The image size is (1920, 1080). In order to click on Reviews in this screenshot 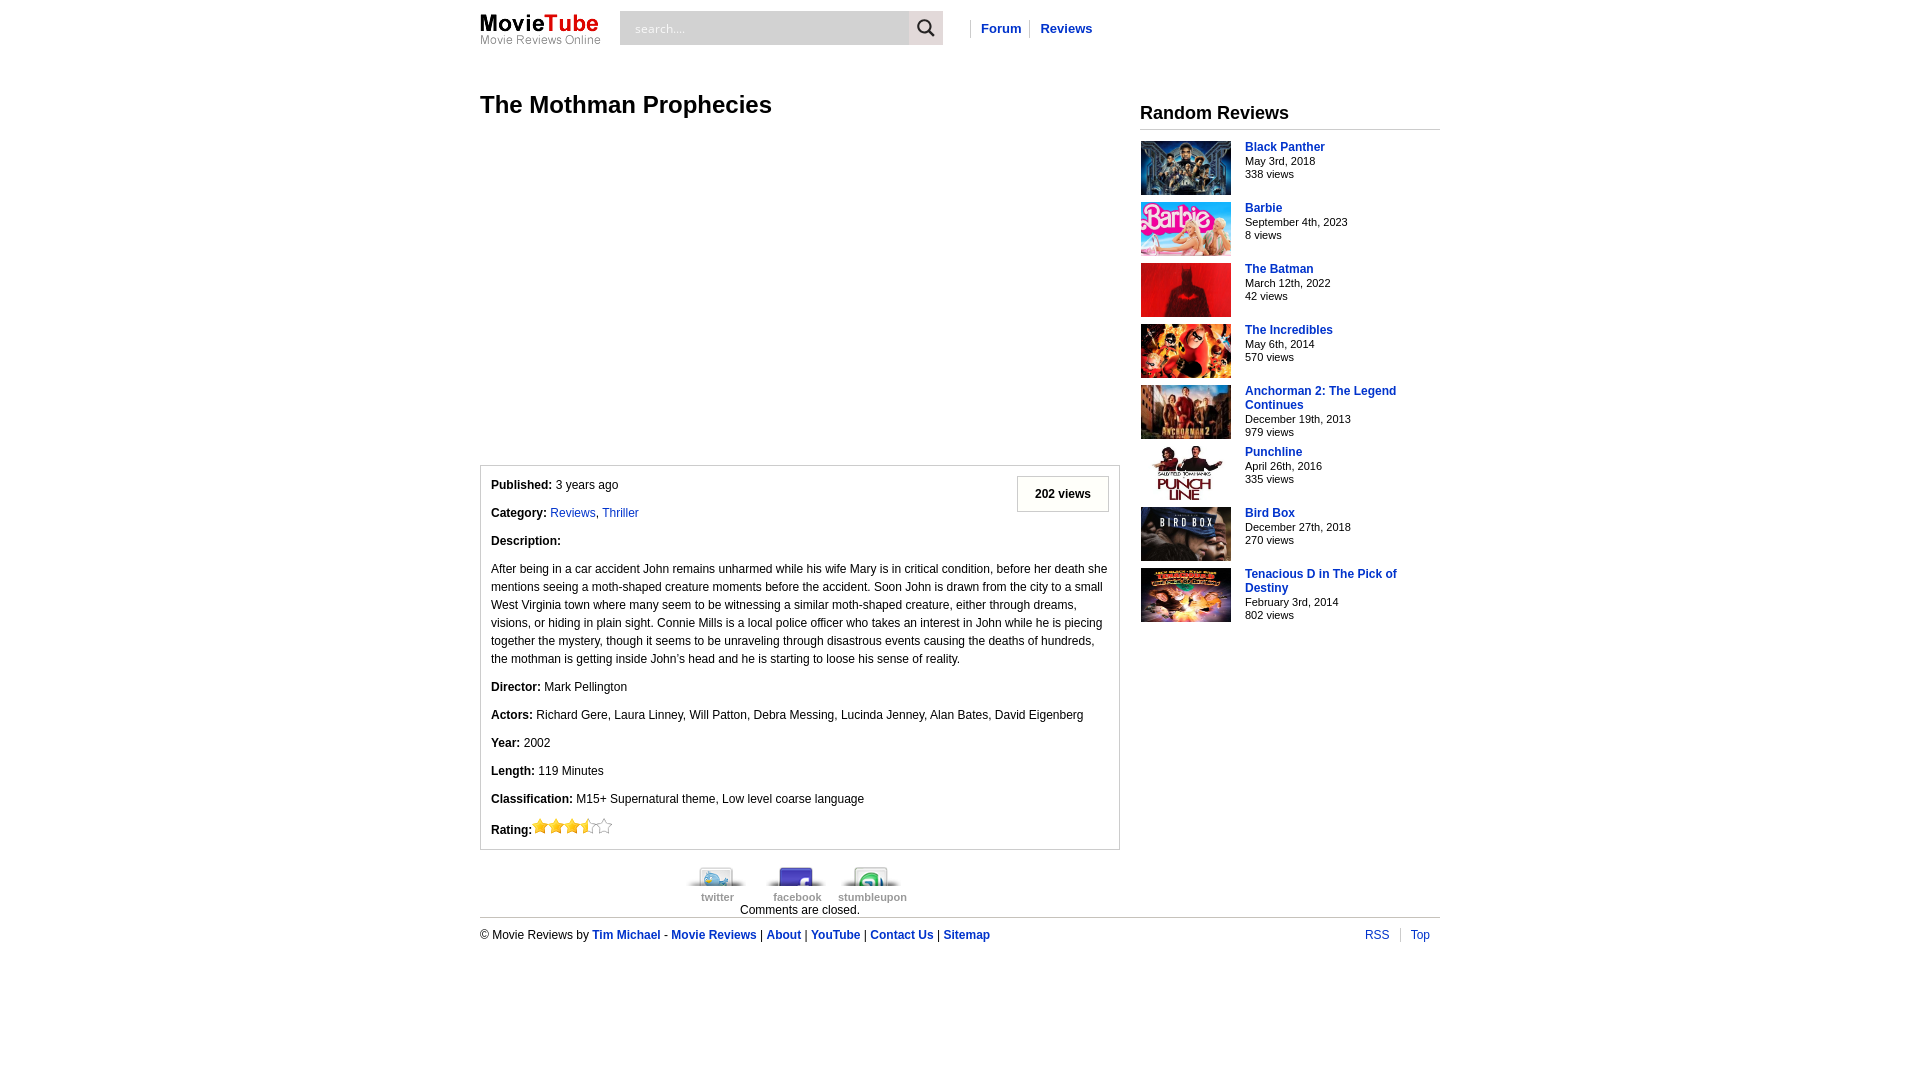, I will do `click(572, 513)`.